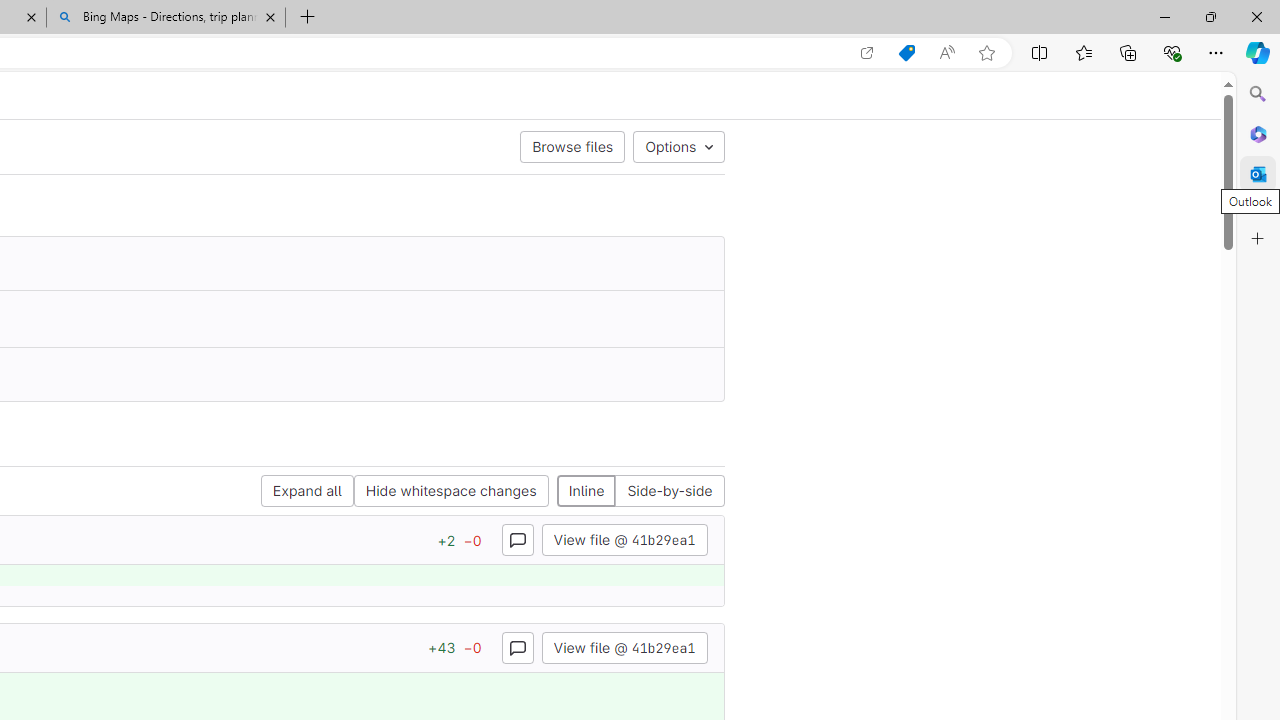  What do you see at coordinates (586, 492) in the screenshot?
I see `Inline` at bounding box center [586, 492].